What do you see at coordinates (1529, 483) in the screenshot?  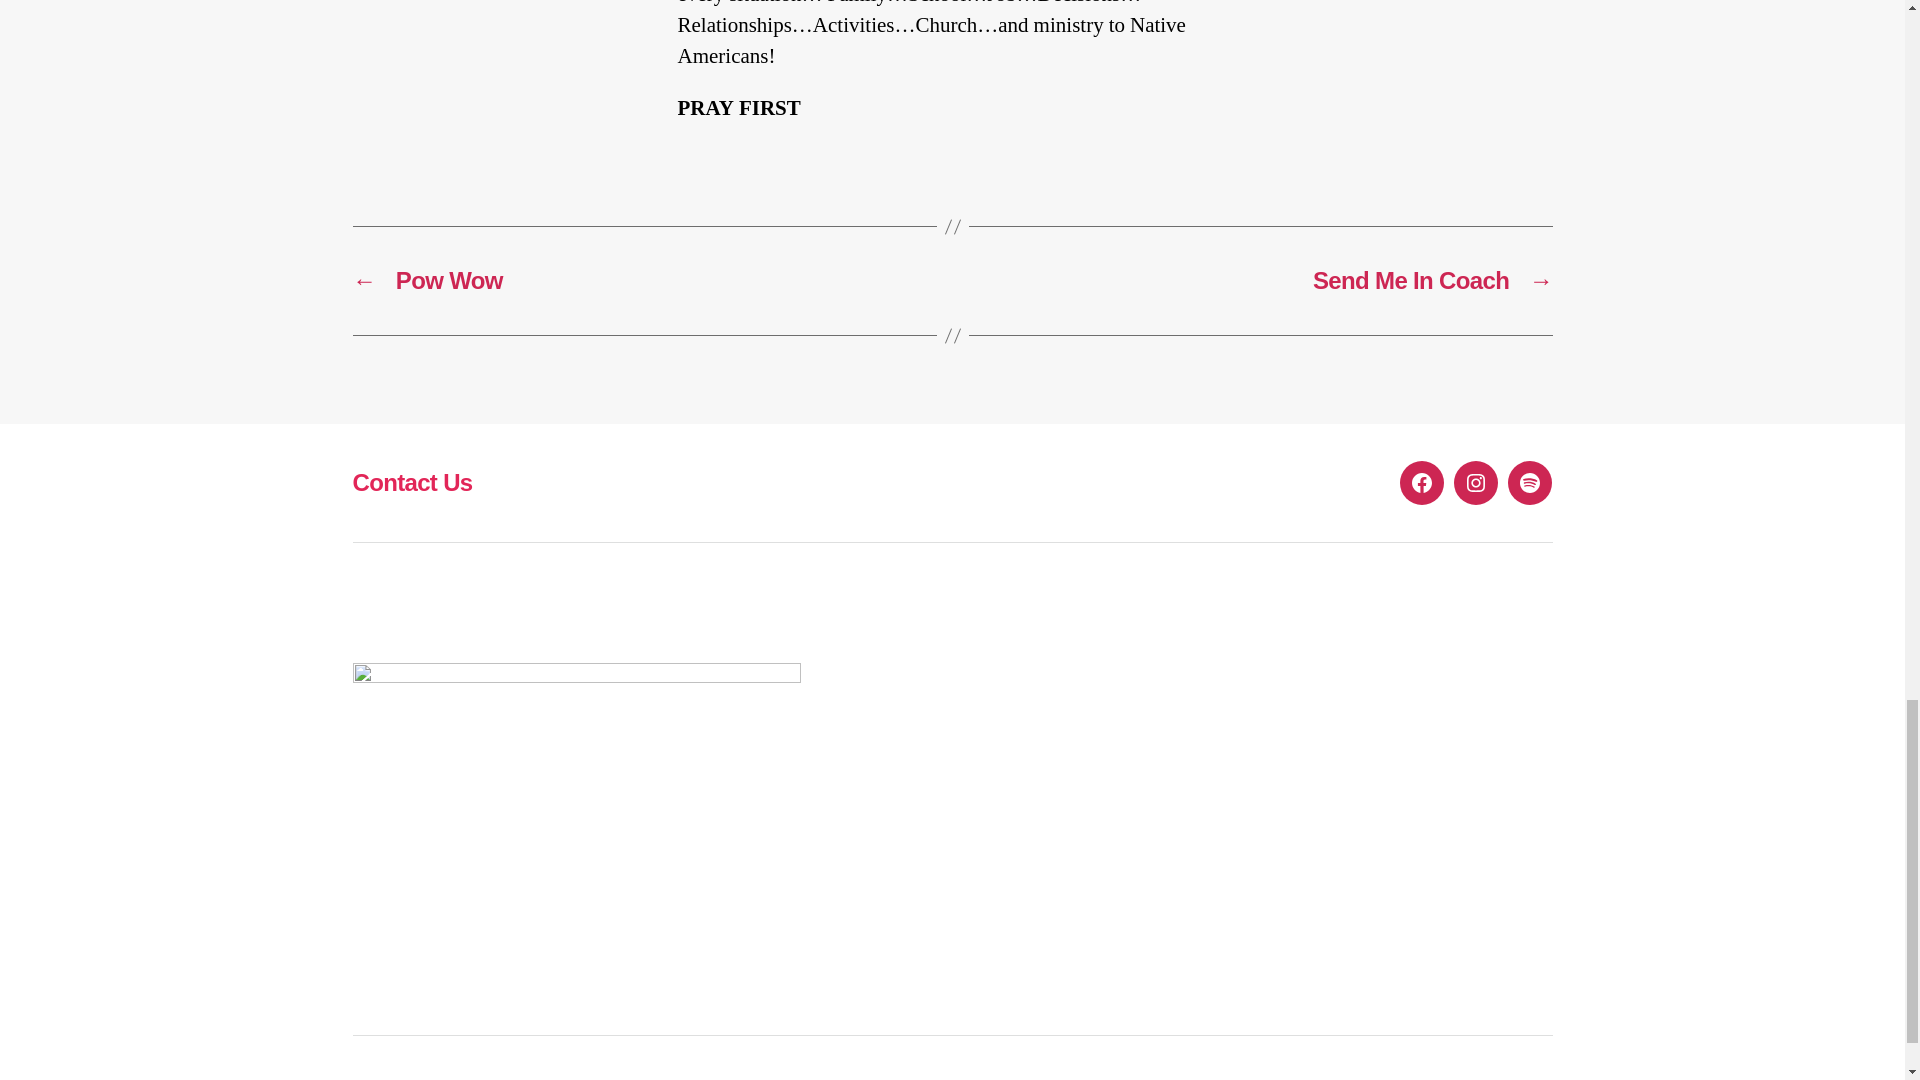 I see `spotify` at bounding box center [1529, 483].